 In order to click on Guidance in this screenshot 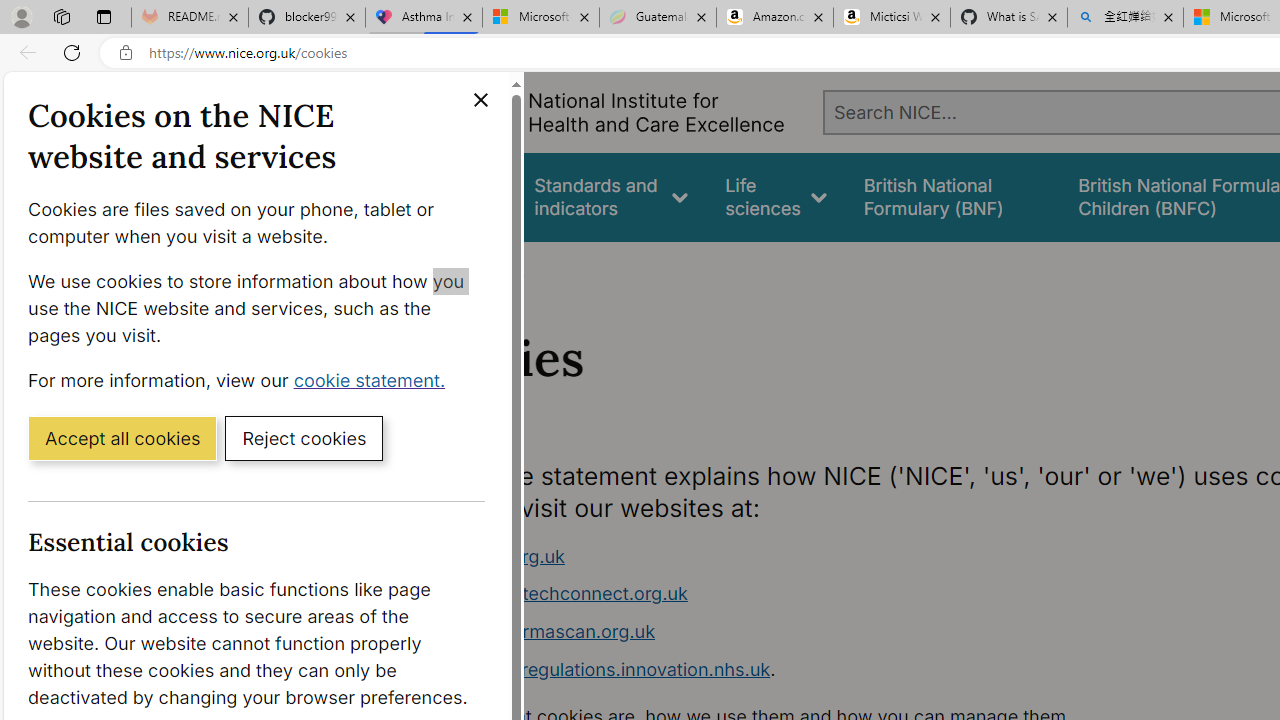, I will do `click(458, 196)`.